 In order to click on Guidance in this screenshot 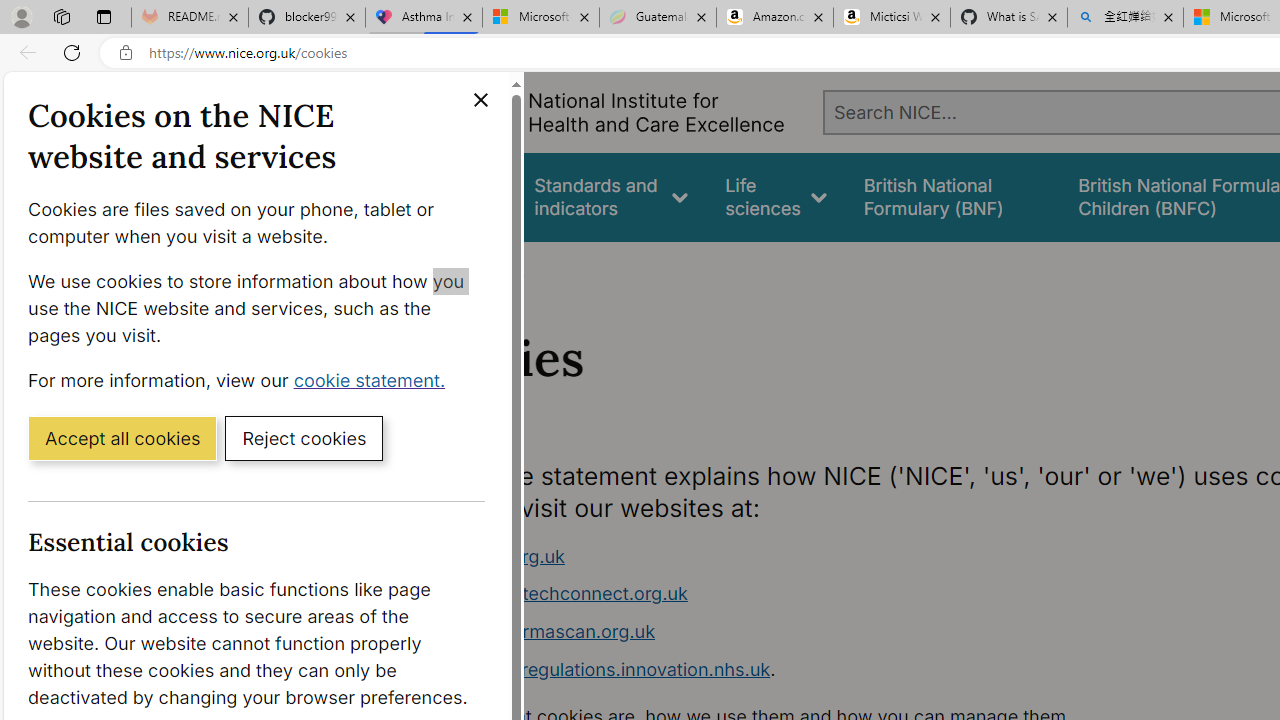, I will do `click(458, 196)`.